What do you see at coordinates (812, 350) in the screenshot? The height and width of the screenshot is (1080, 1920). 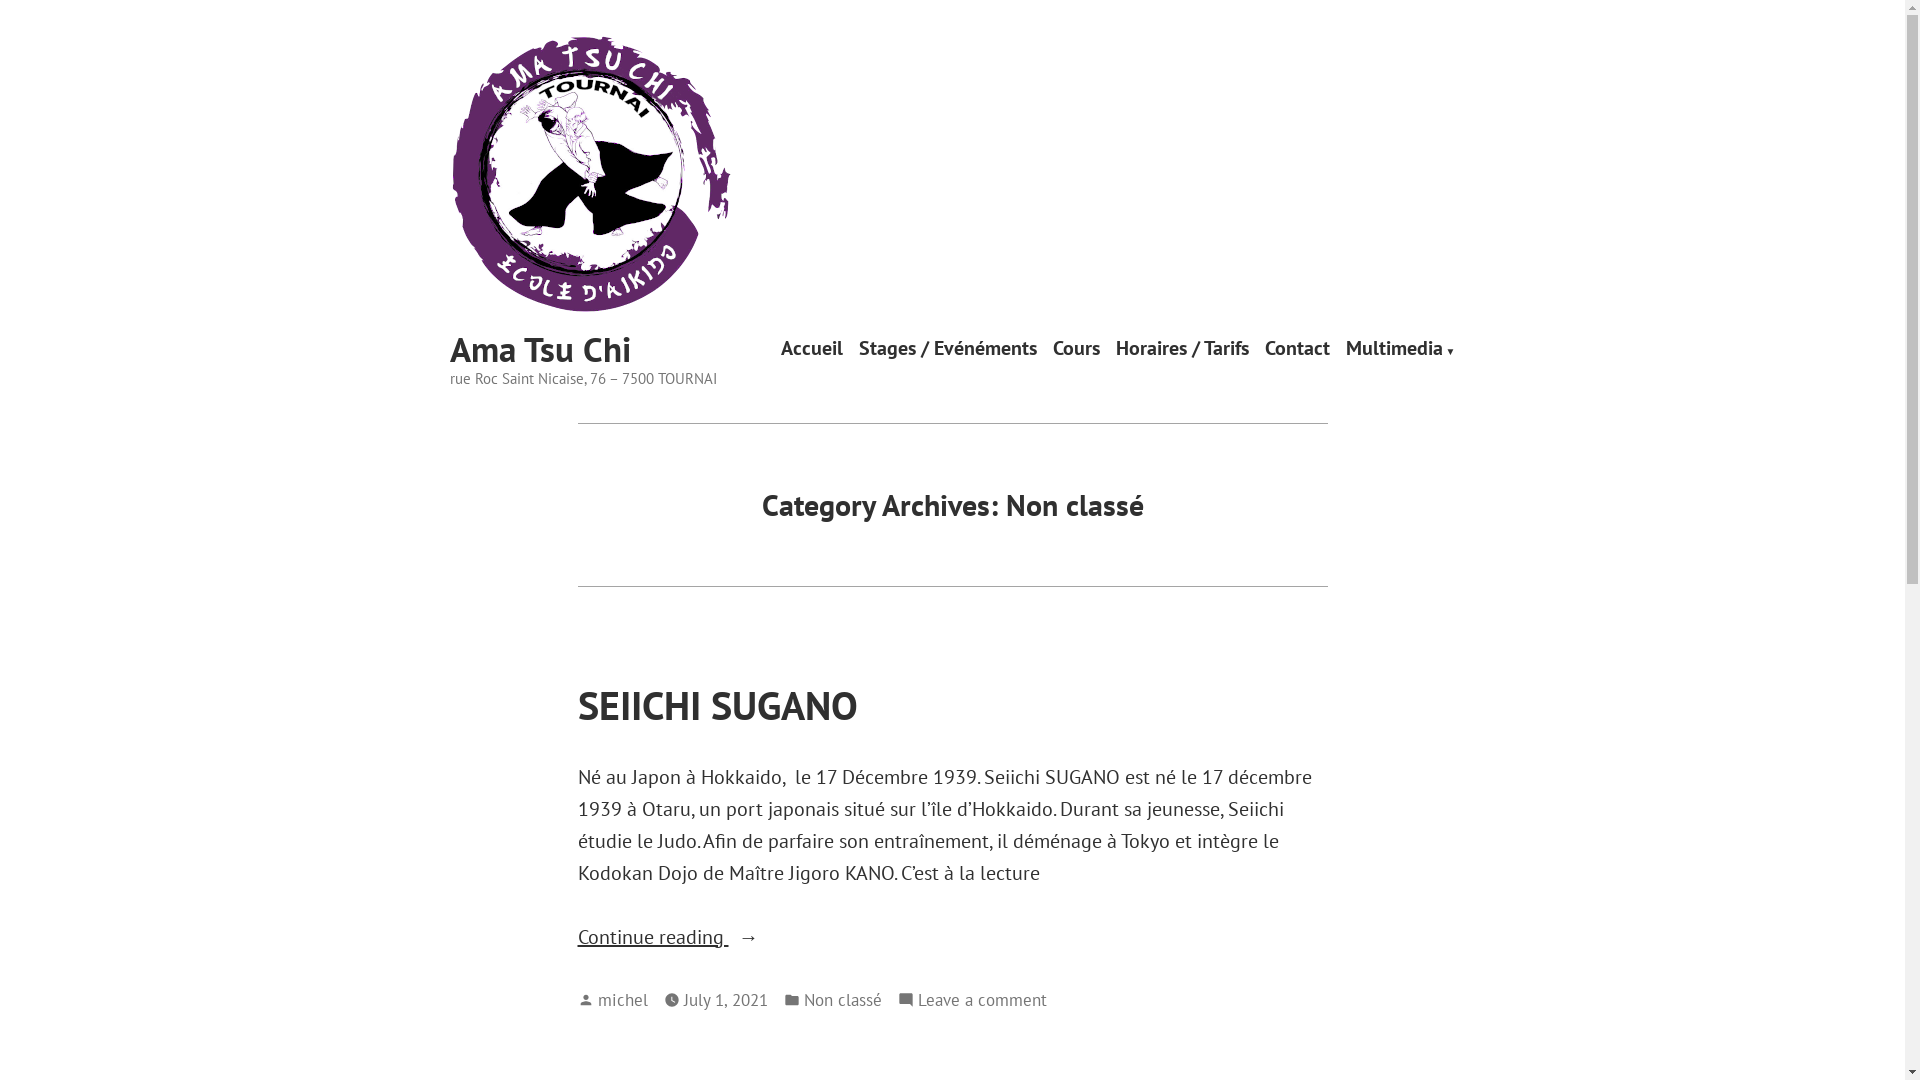 I see `Accueil` at bounding box center [812, 350].